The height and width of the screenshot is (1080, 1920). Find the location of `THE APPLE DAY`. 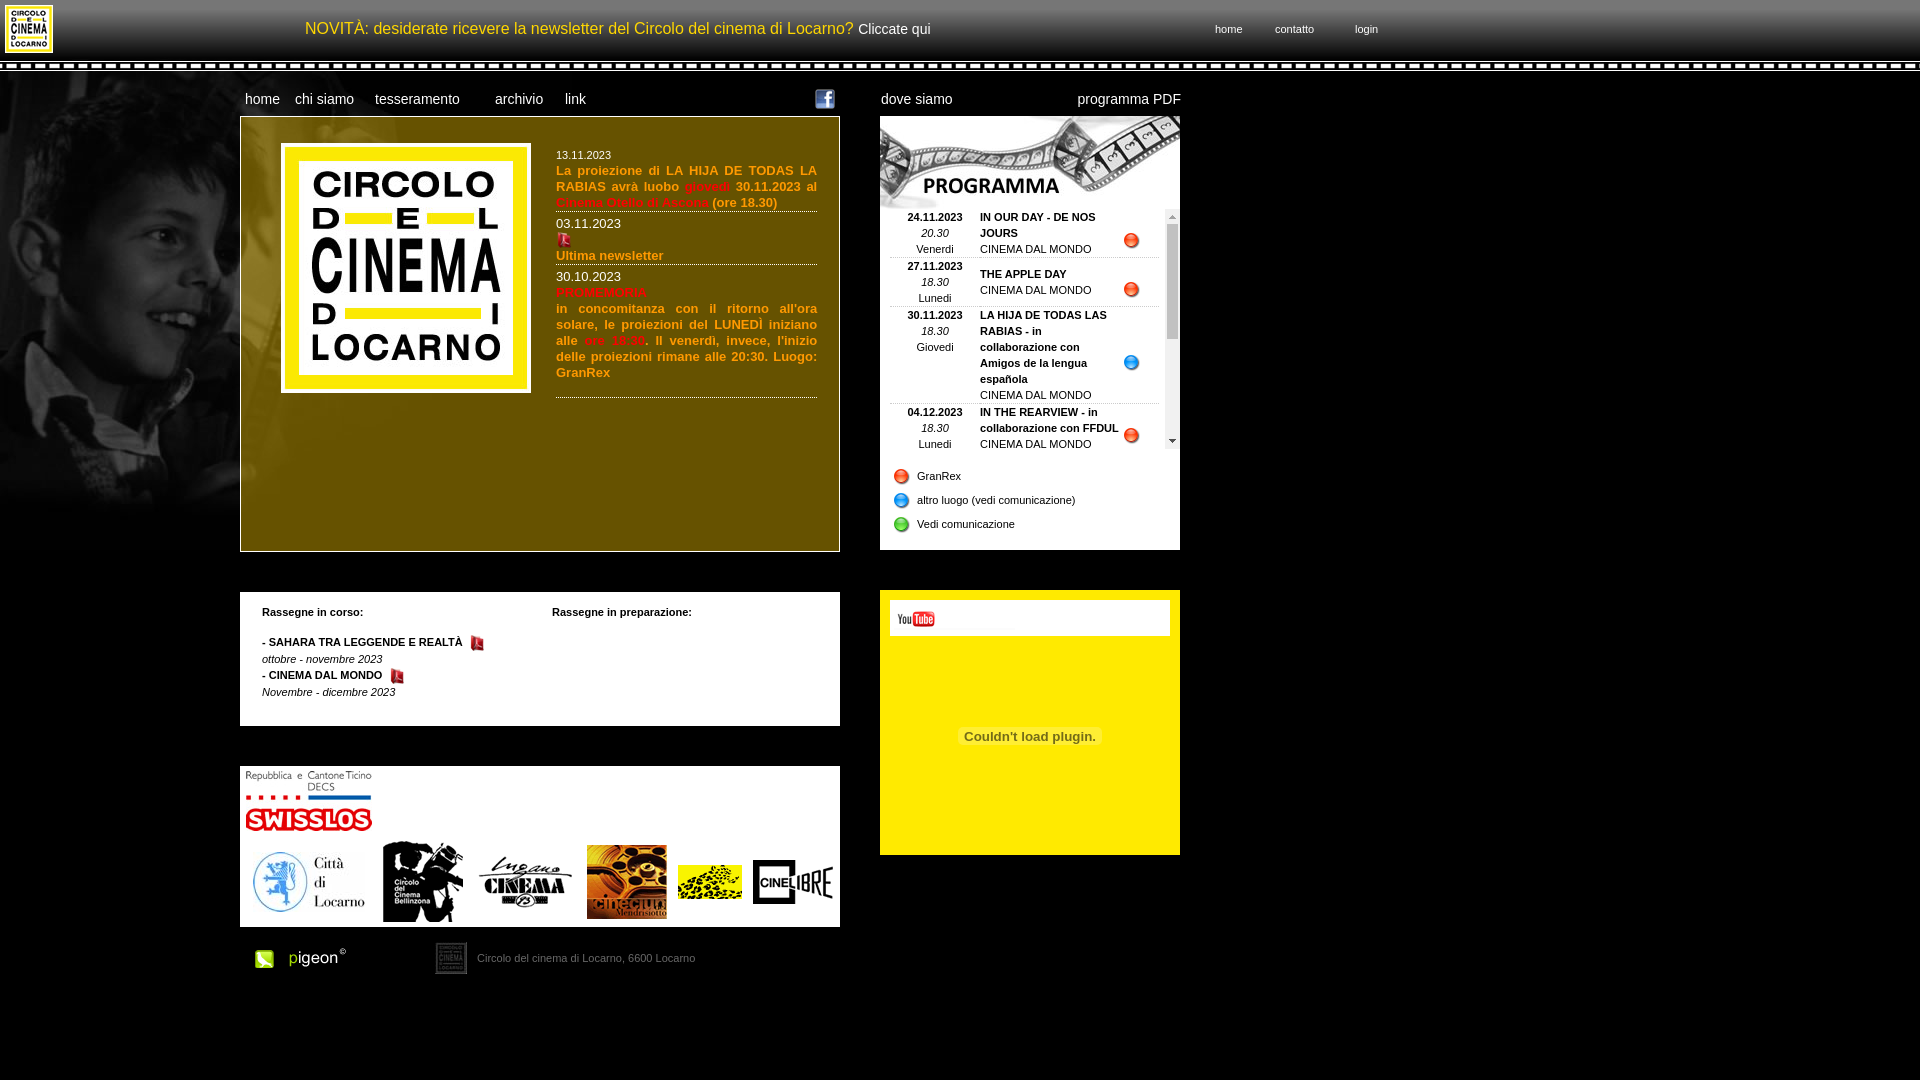

THE APPLE DAY is located at coordinates (1023, 274).